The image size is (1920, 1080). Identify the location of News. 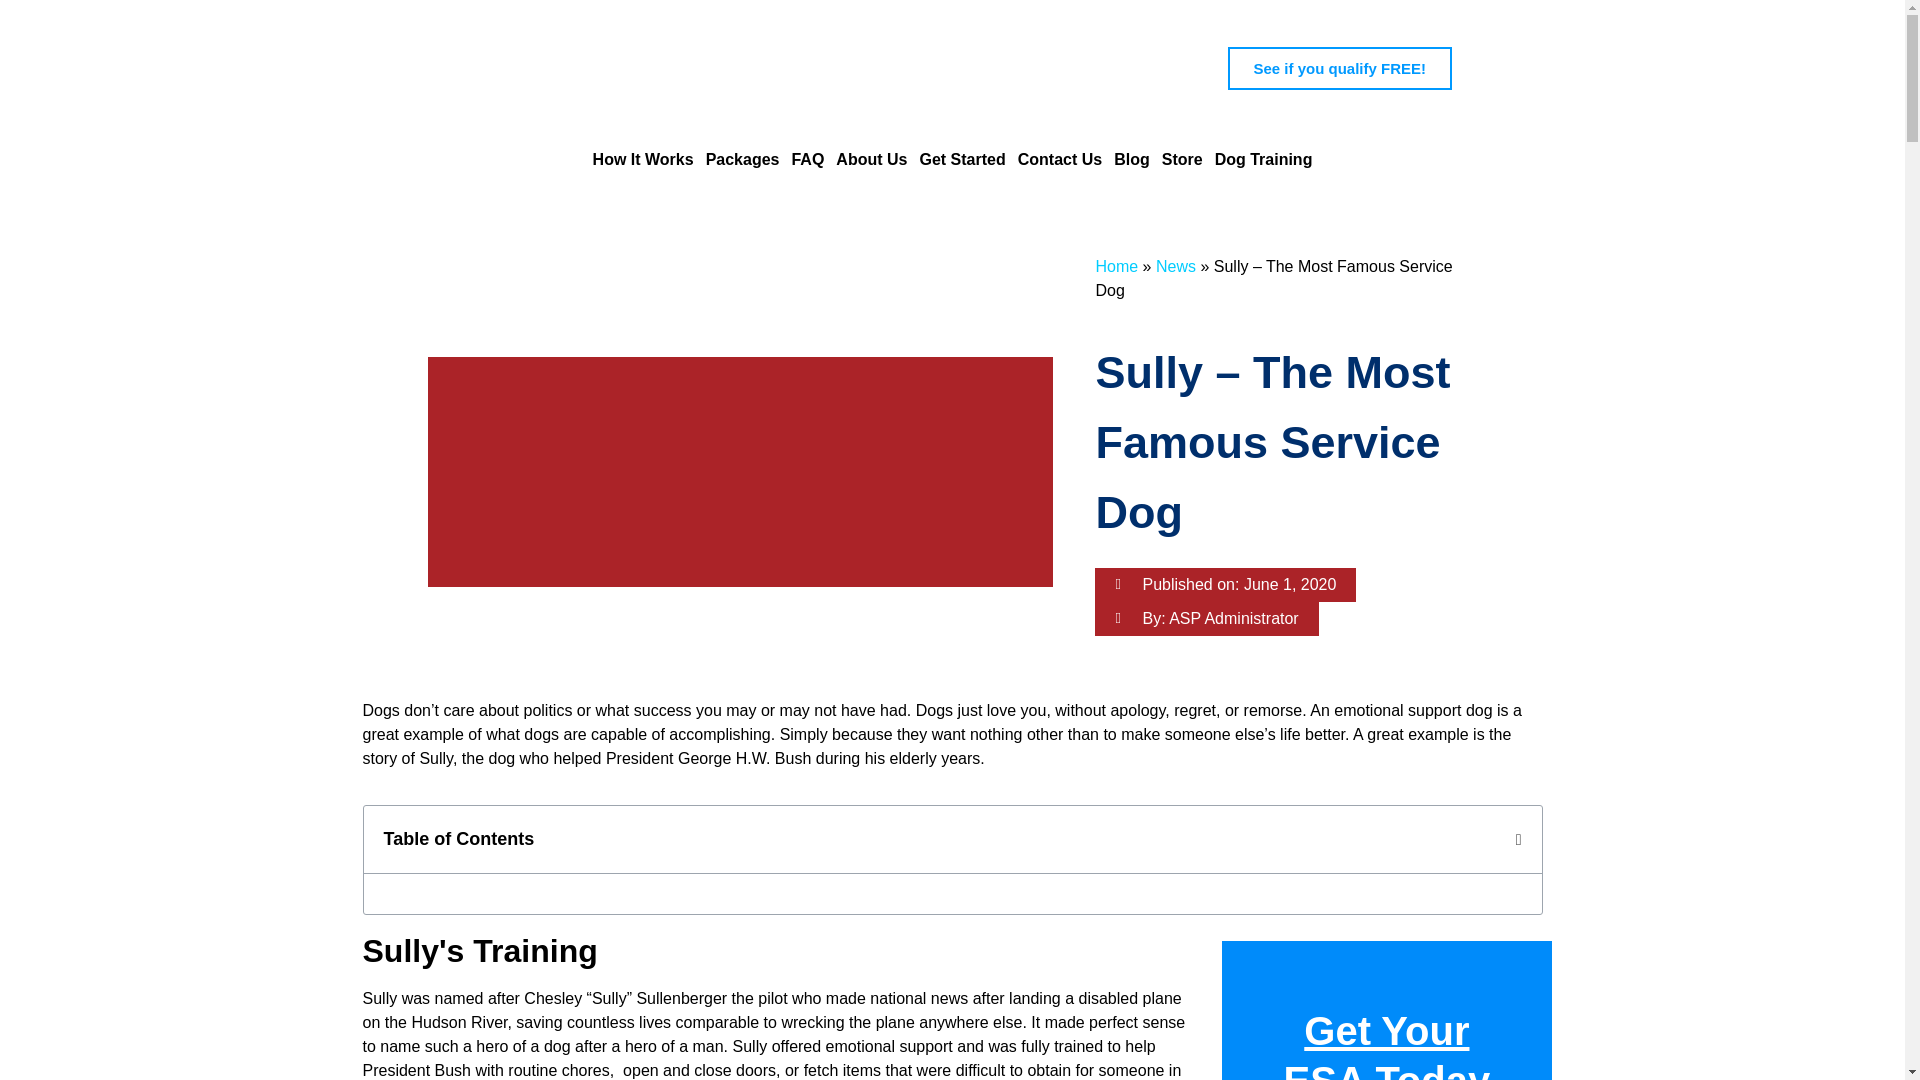
(1176, 266).